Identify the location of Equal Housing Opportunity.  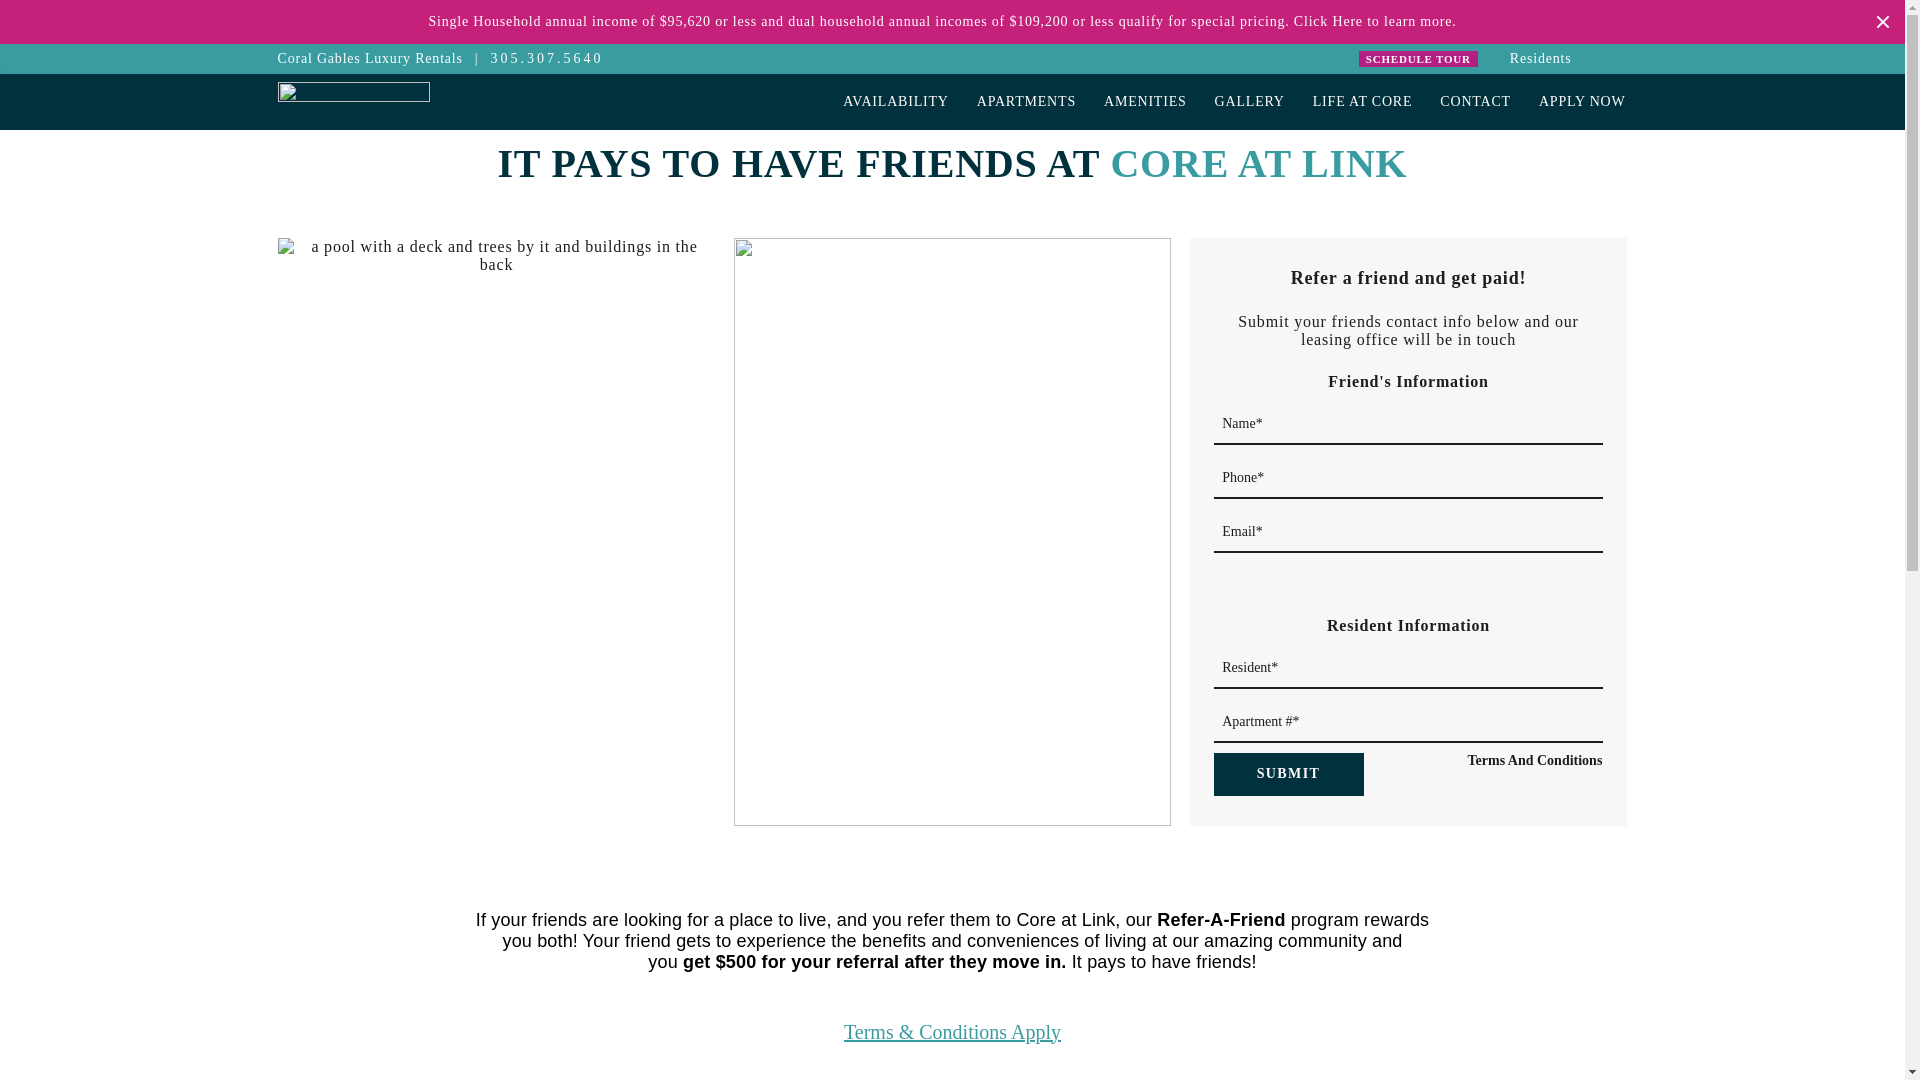
(1616, 59).